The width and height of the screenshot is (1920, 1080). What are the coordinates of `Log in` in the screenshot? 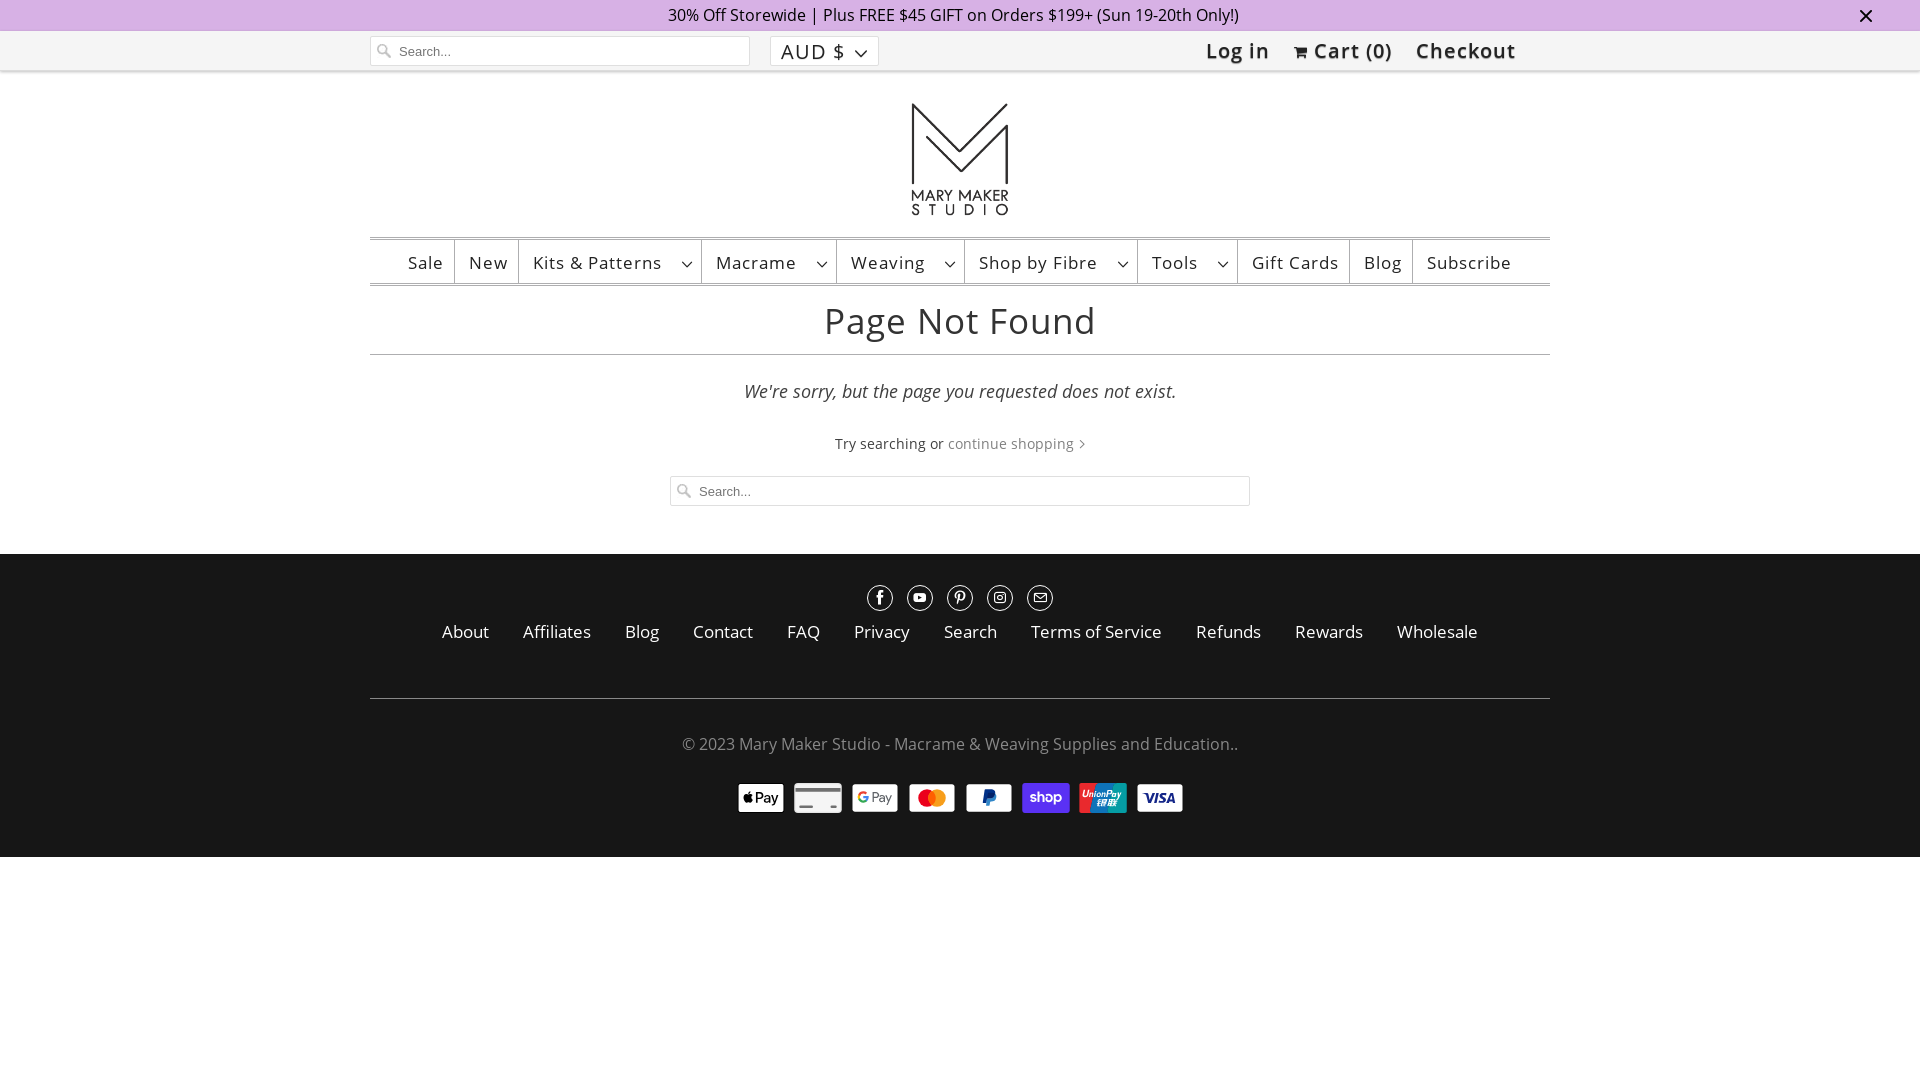 It's located at (1238, 51).